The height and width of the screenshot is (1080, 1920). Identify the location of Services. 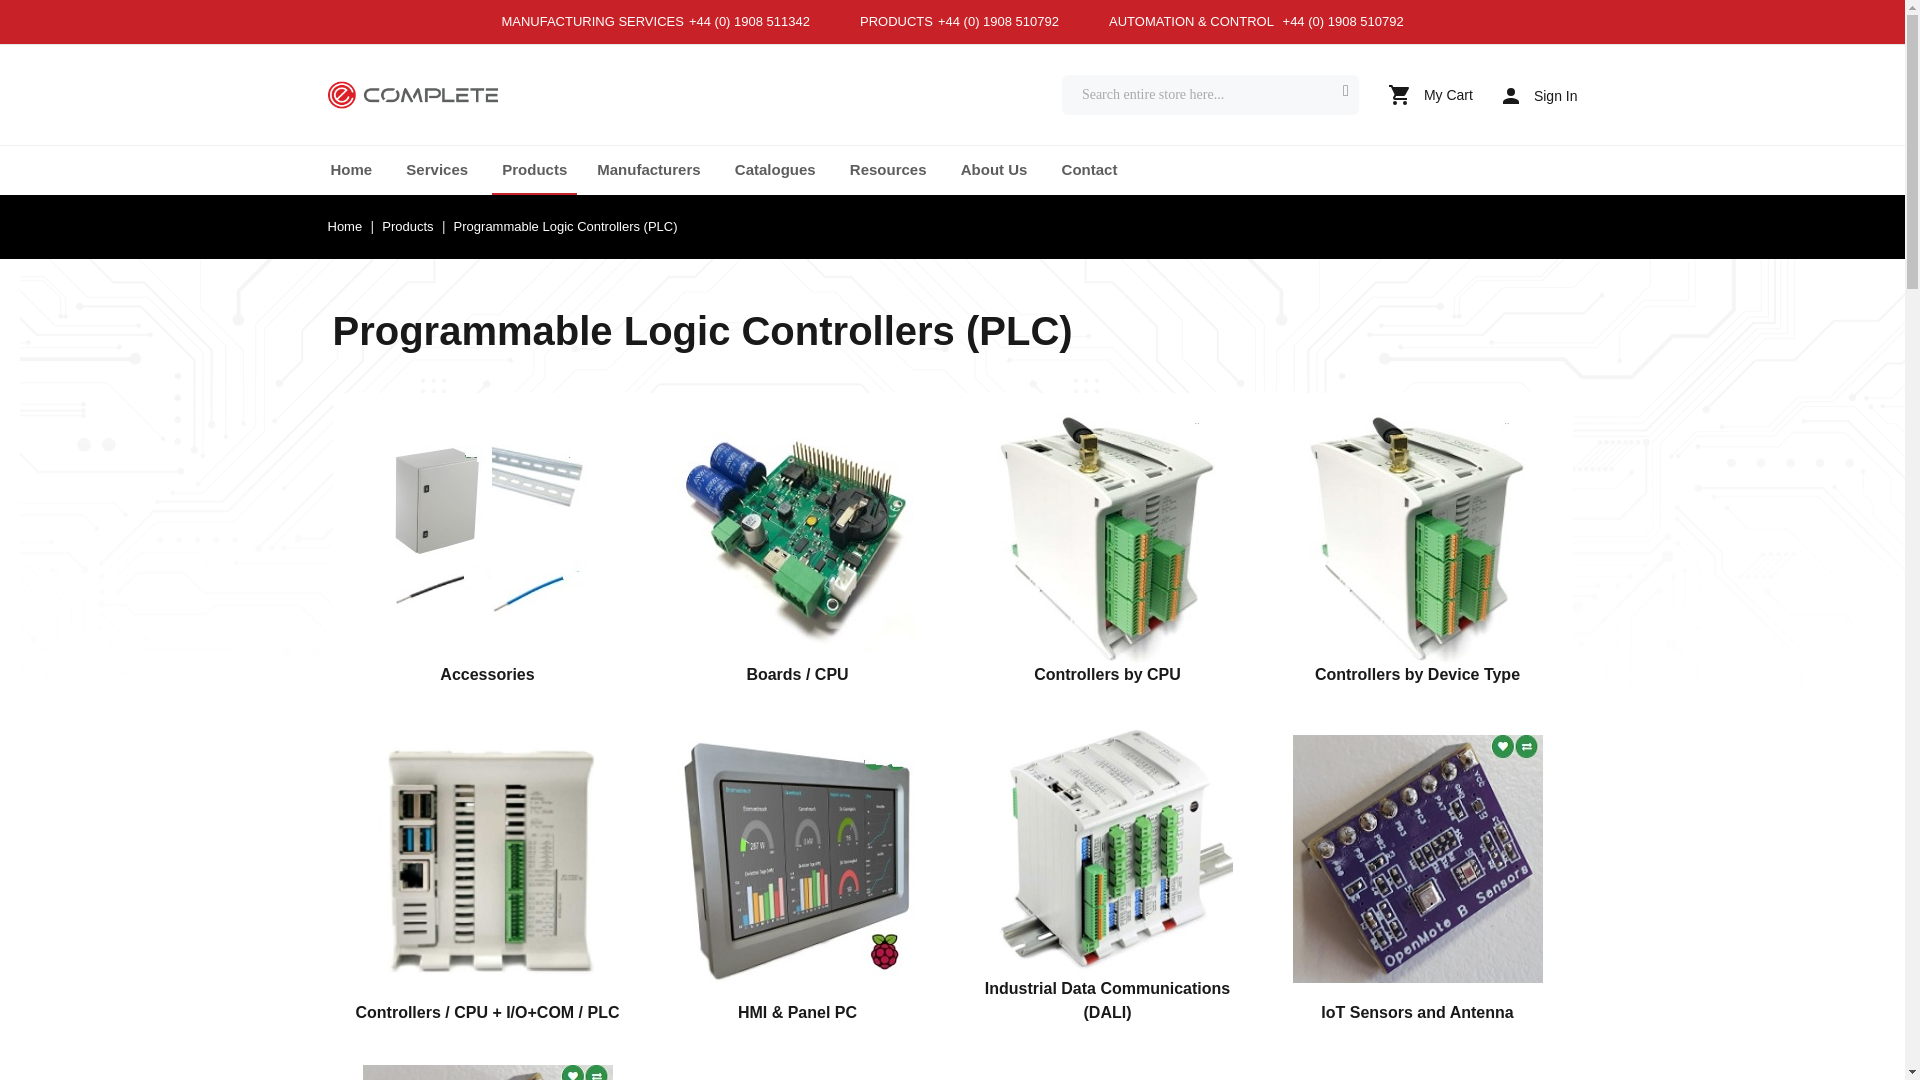
(436, 169).